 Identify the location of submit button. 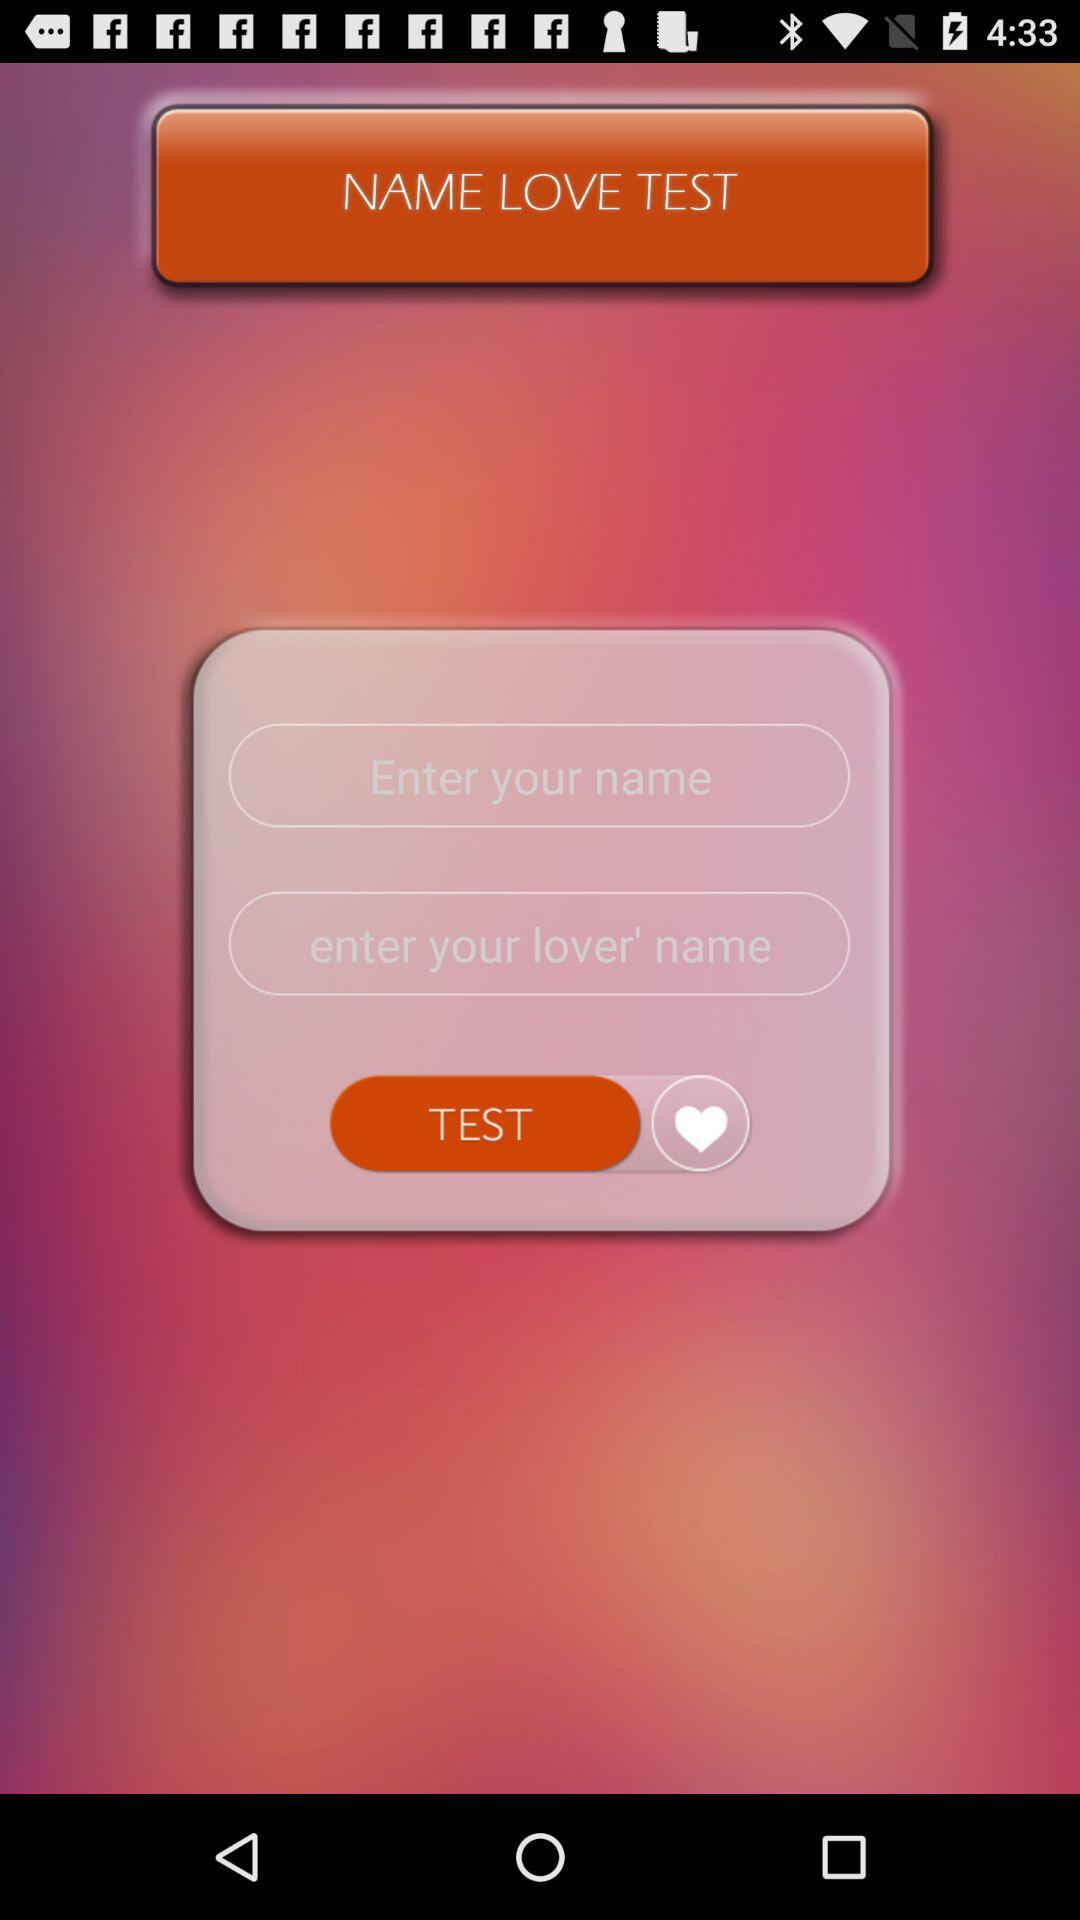
(540, 1123).